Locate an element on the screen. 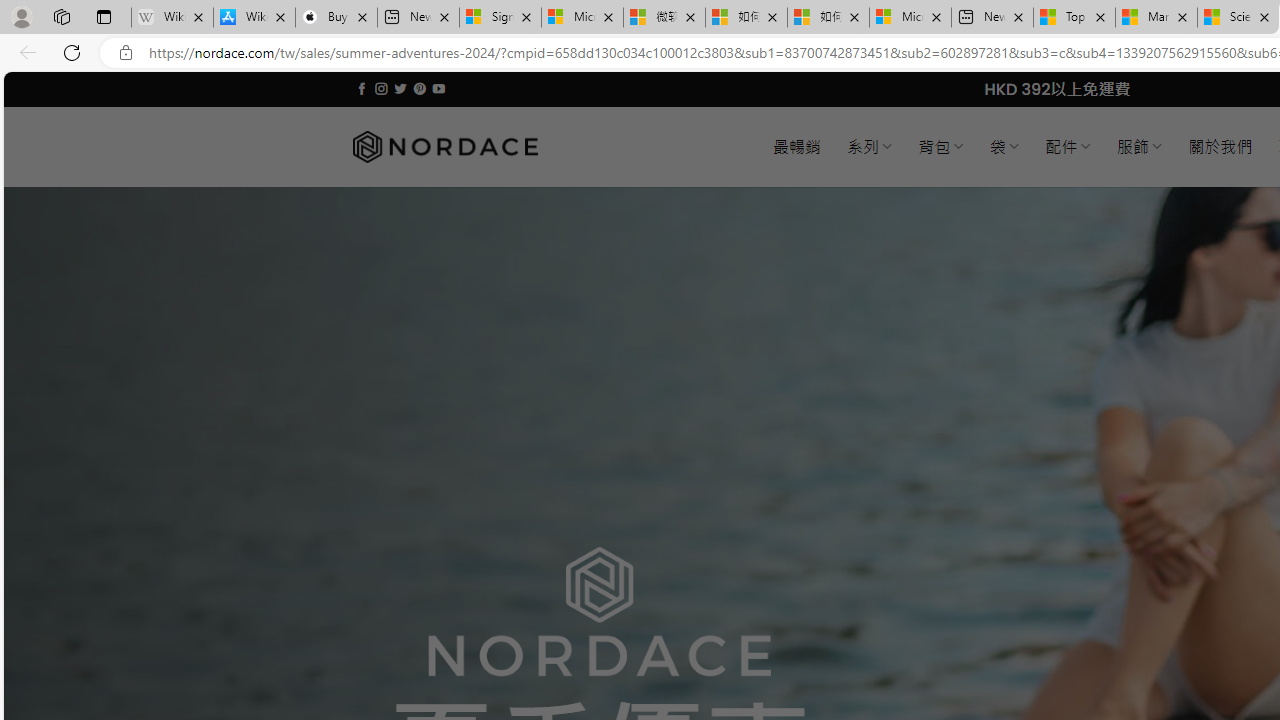 Image resolution: width=1280 pixels, height=720 pixels. Refresh is located at coordinates (72, 52).